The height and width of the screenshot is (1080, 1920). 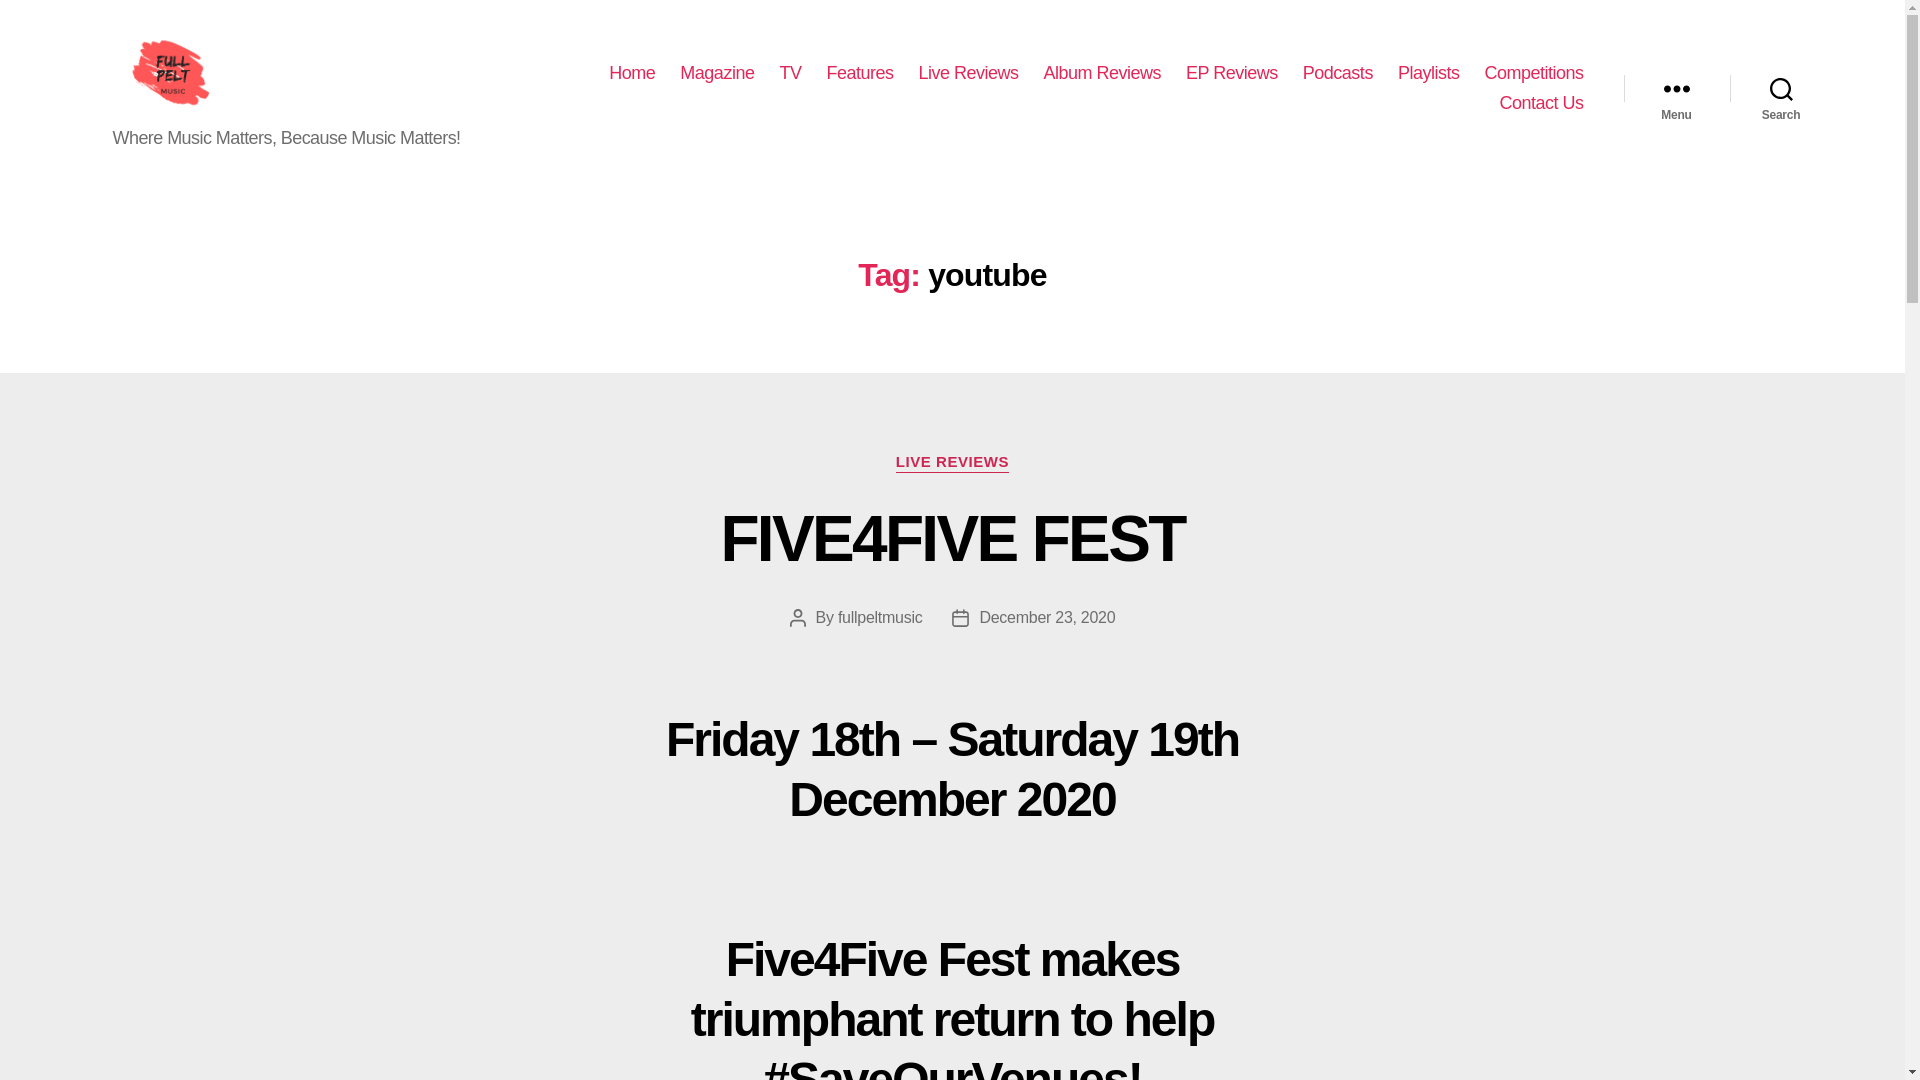 What do you see at coordinates (858, 74) in the screenshot?
I see `Features` at bounding box center [858, 74].